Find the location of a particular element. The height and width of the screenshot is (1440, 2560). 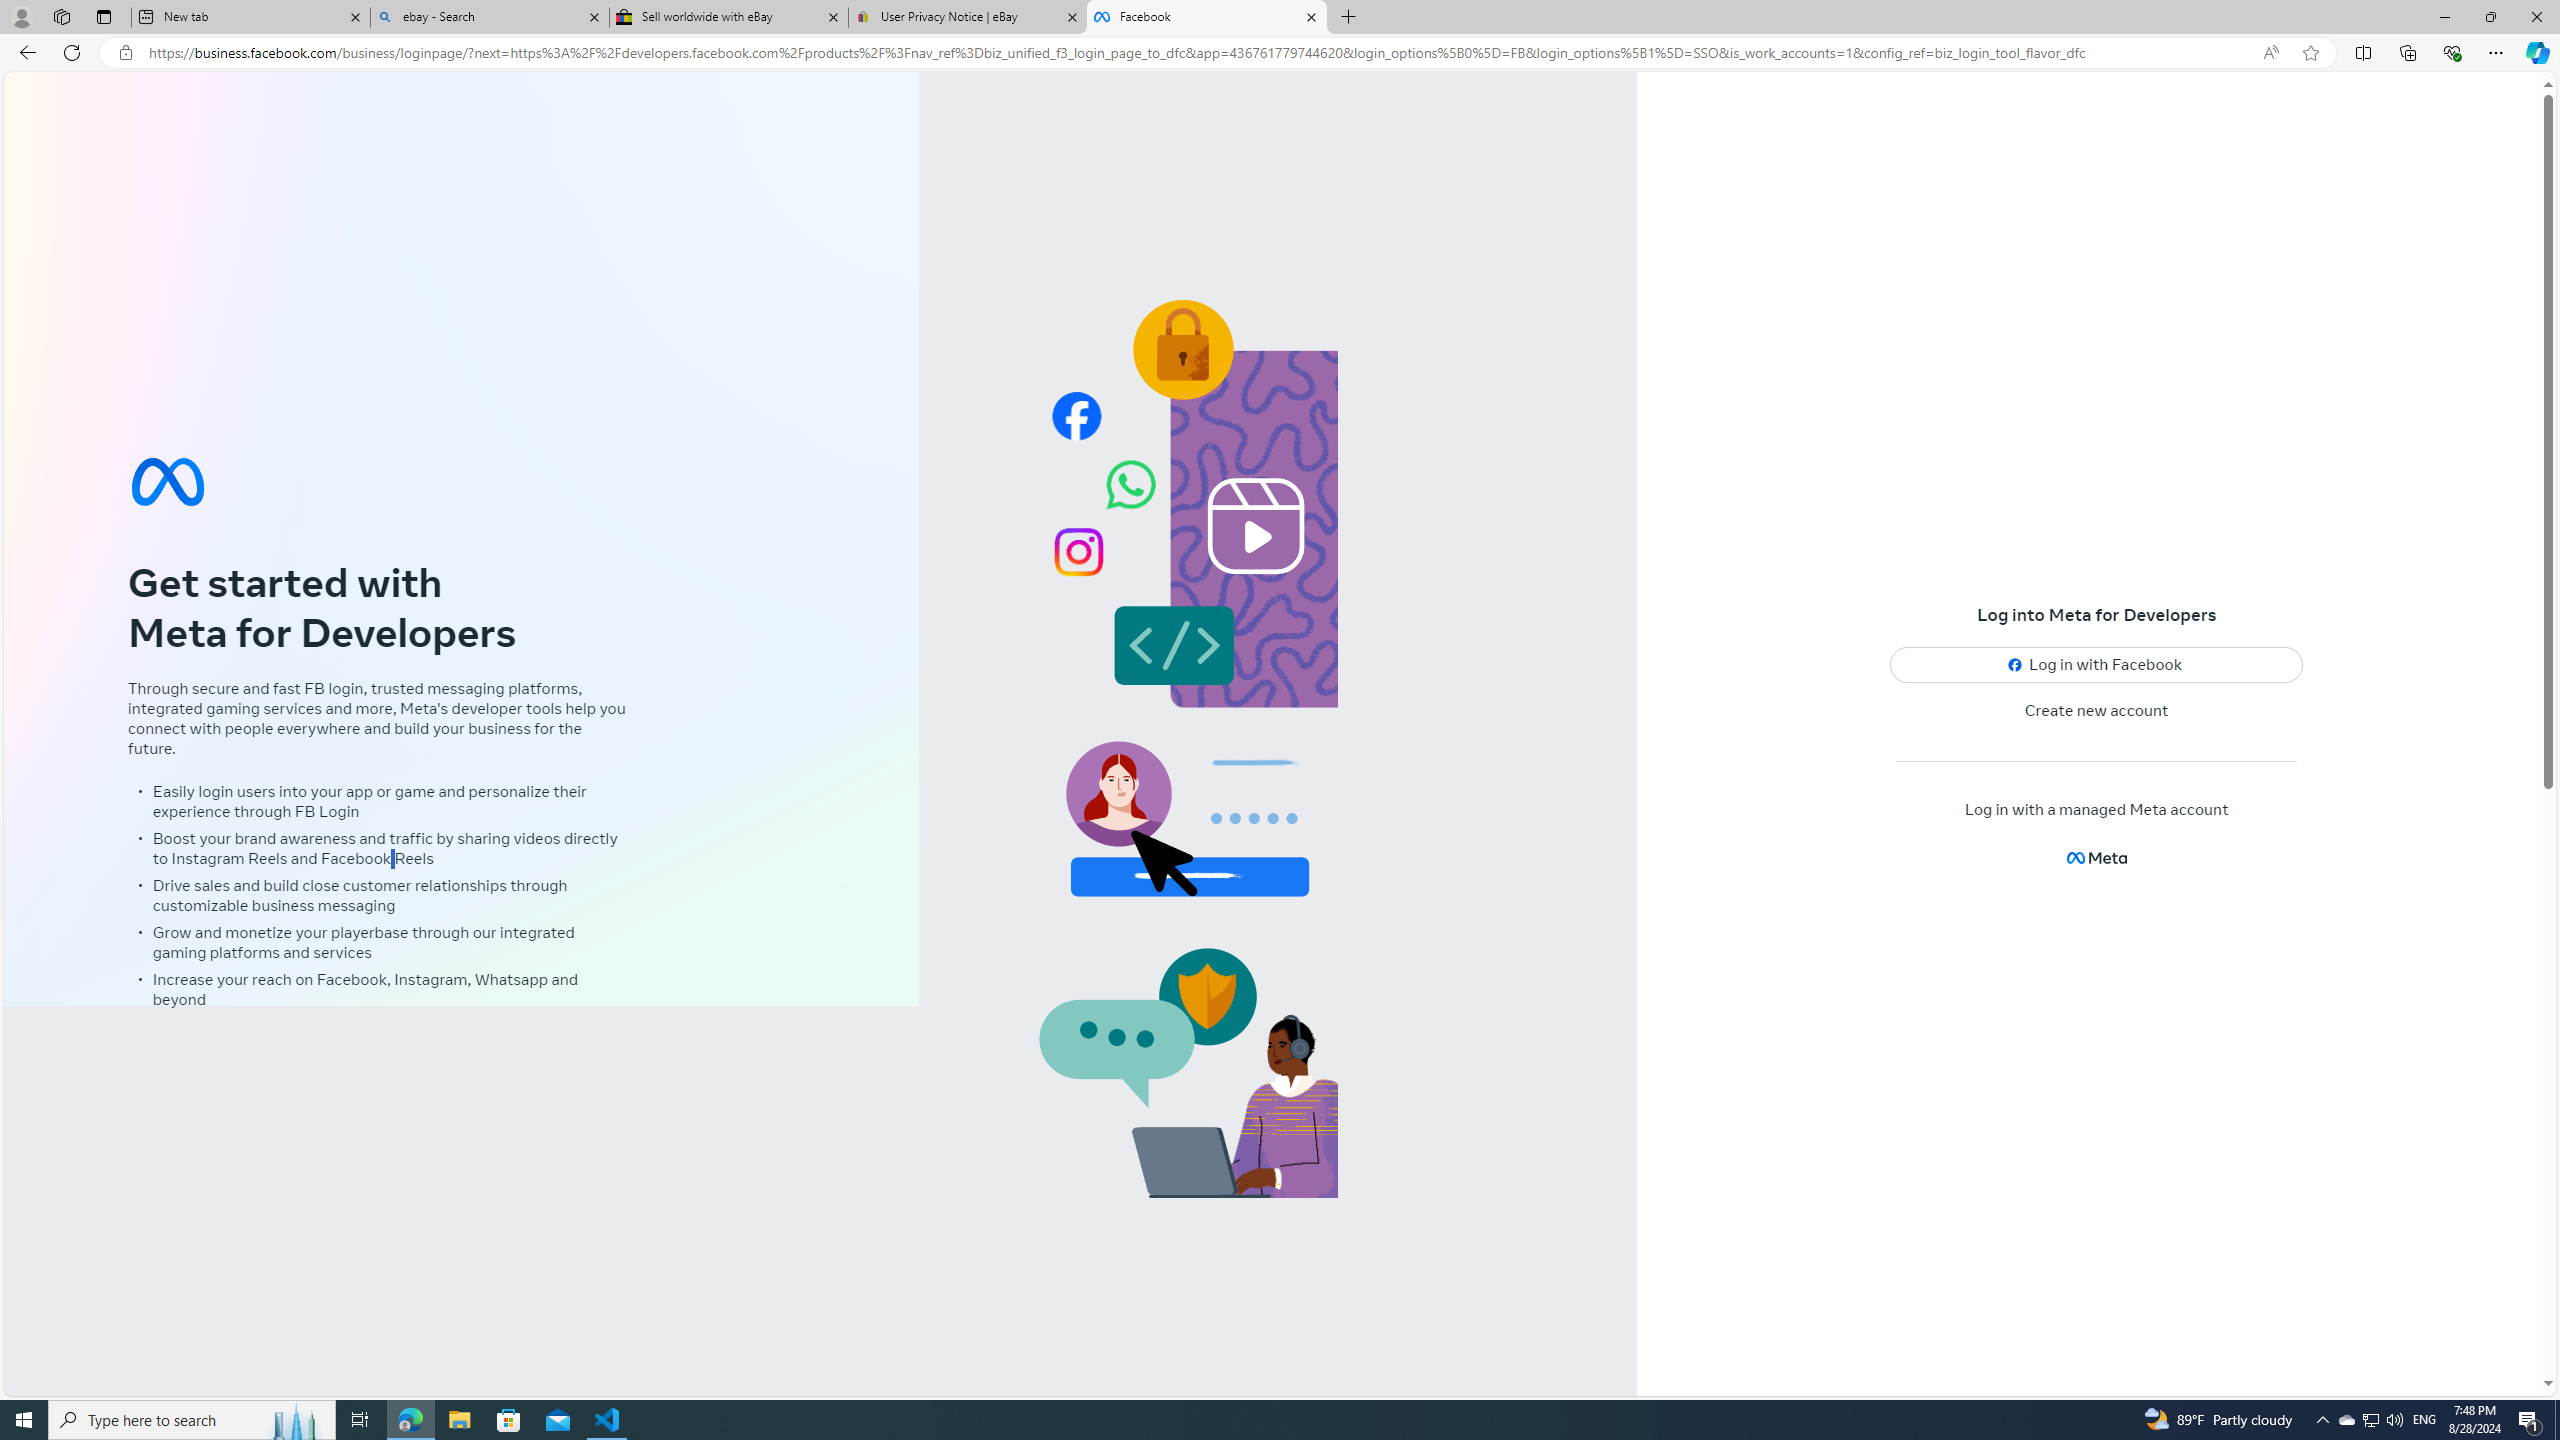

Create new account is located at coordinates (2097, 711).